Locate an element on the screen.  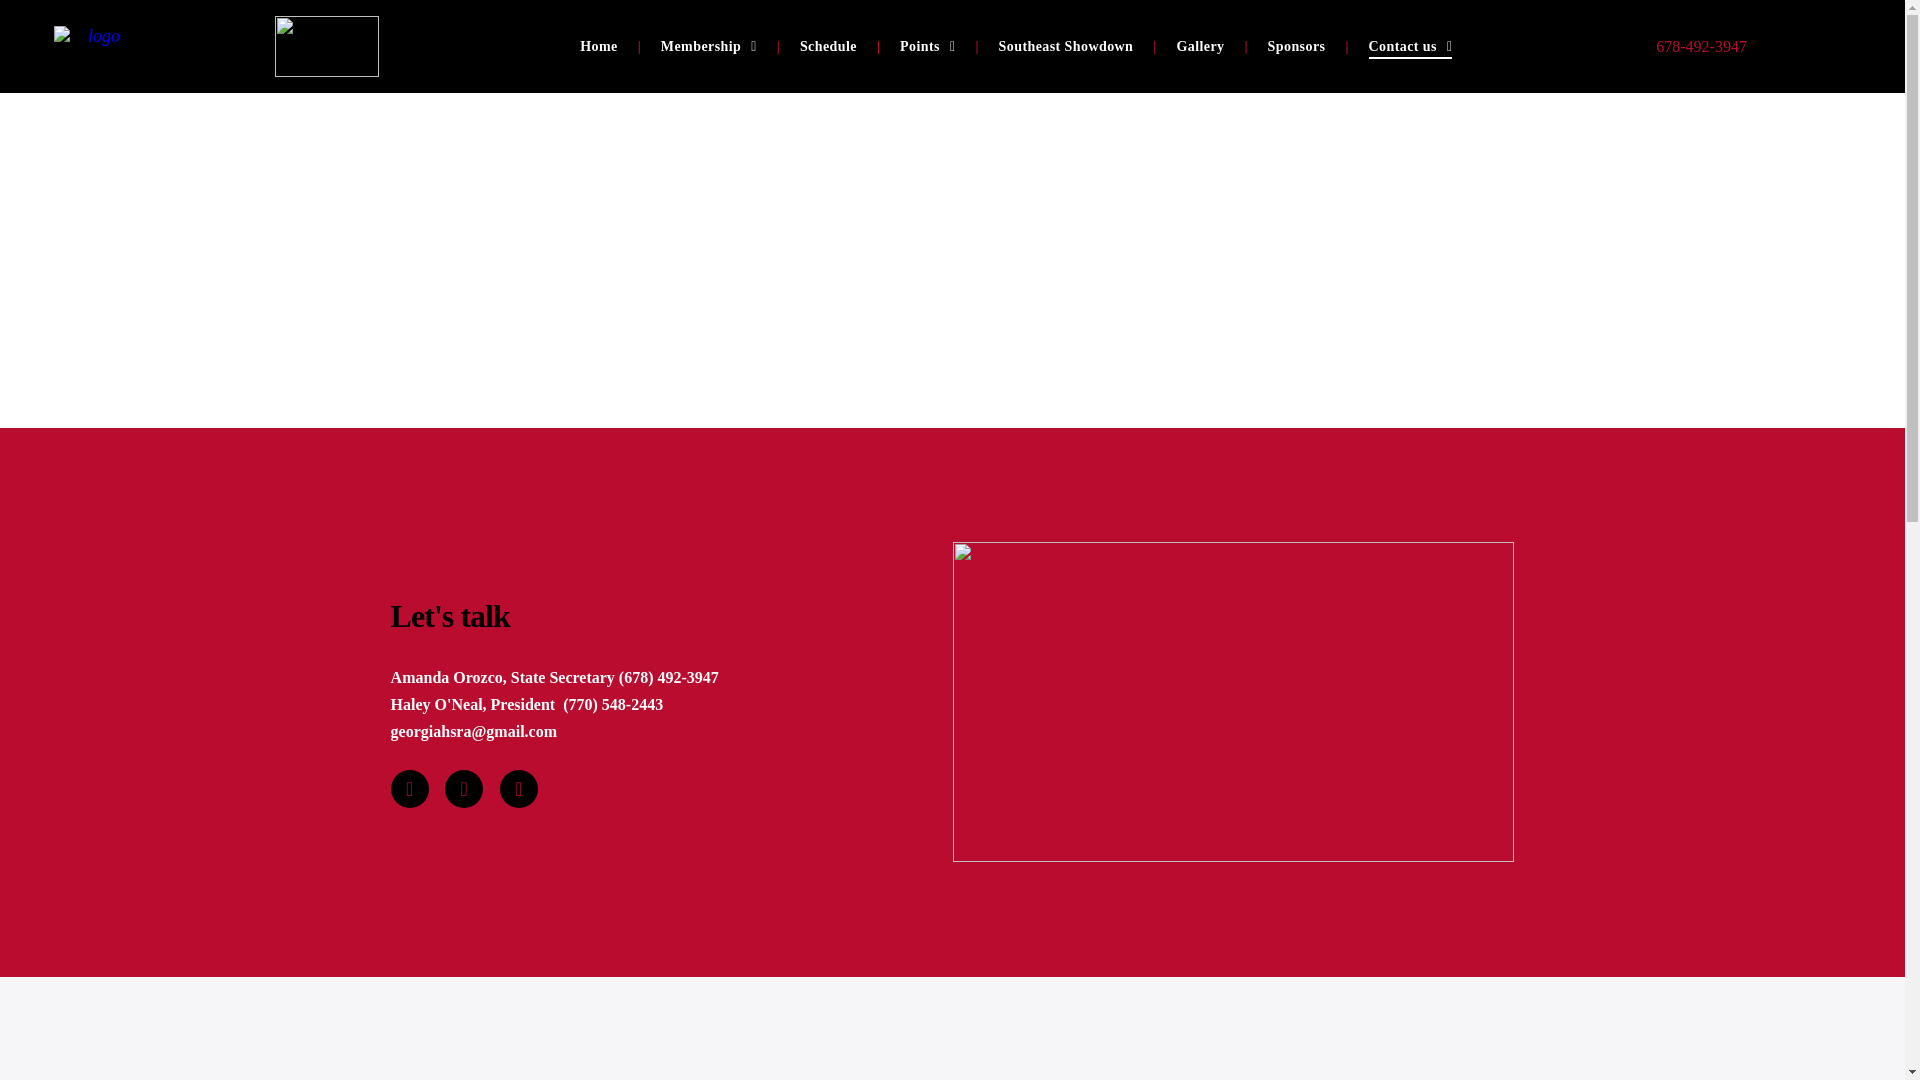
Schedule is located at coordinates (828, 46).